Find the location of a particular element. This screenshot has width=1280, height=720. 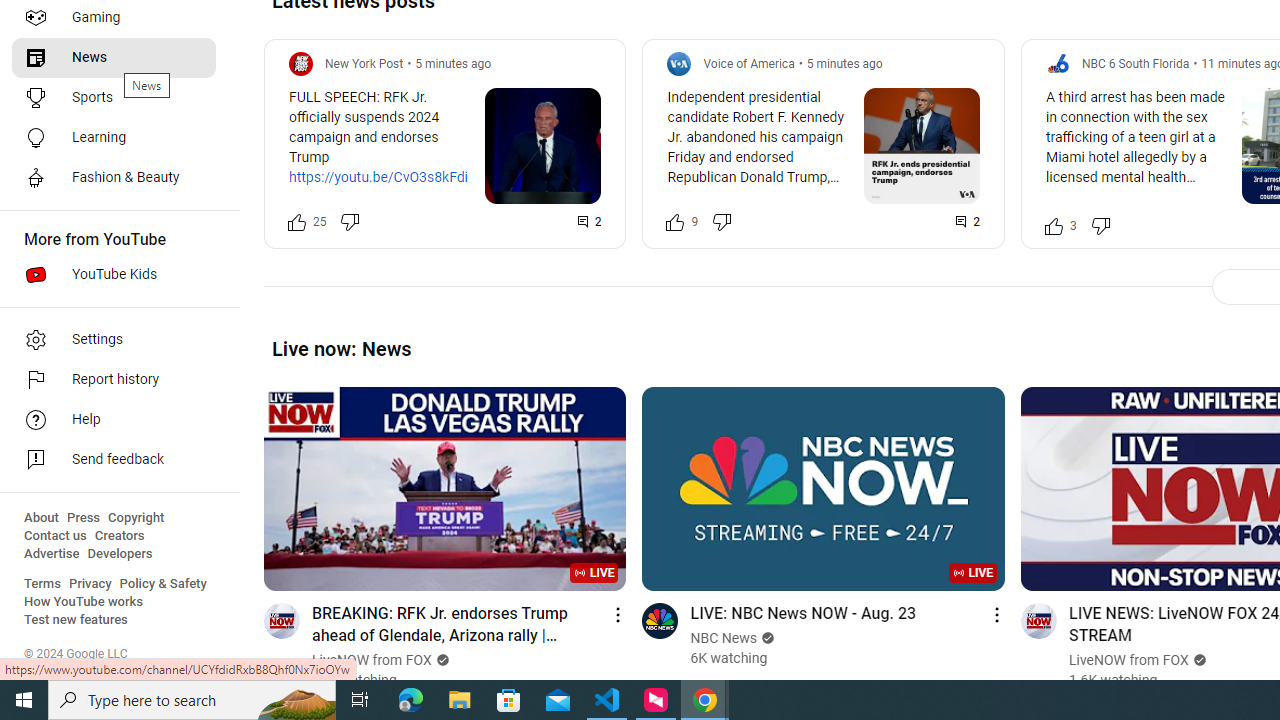

Policy & Safety is located at coordinates (163, 584).